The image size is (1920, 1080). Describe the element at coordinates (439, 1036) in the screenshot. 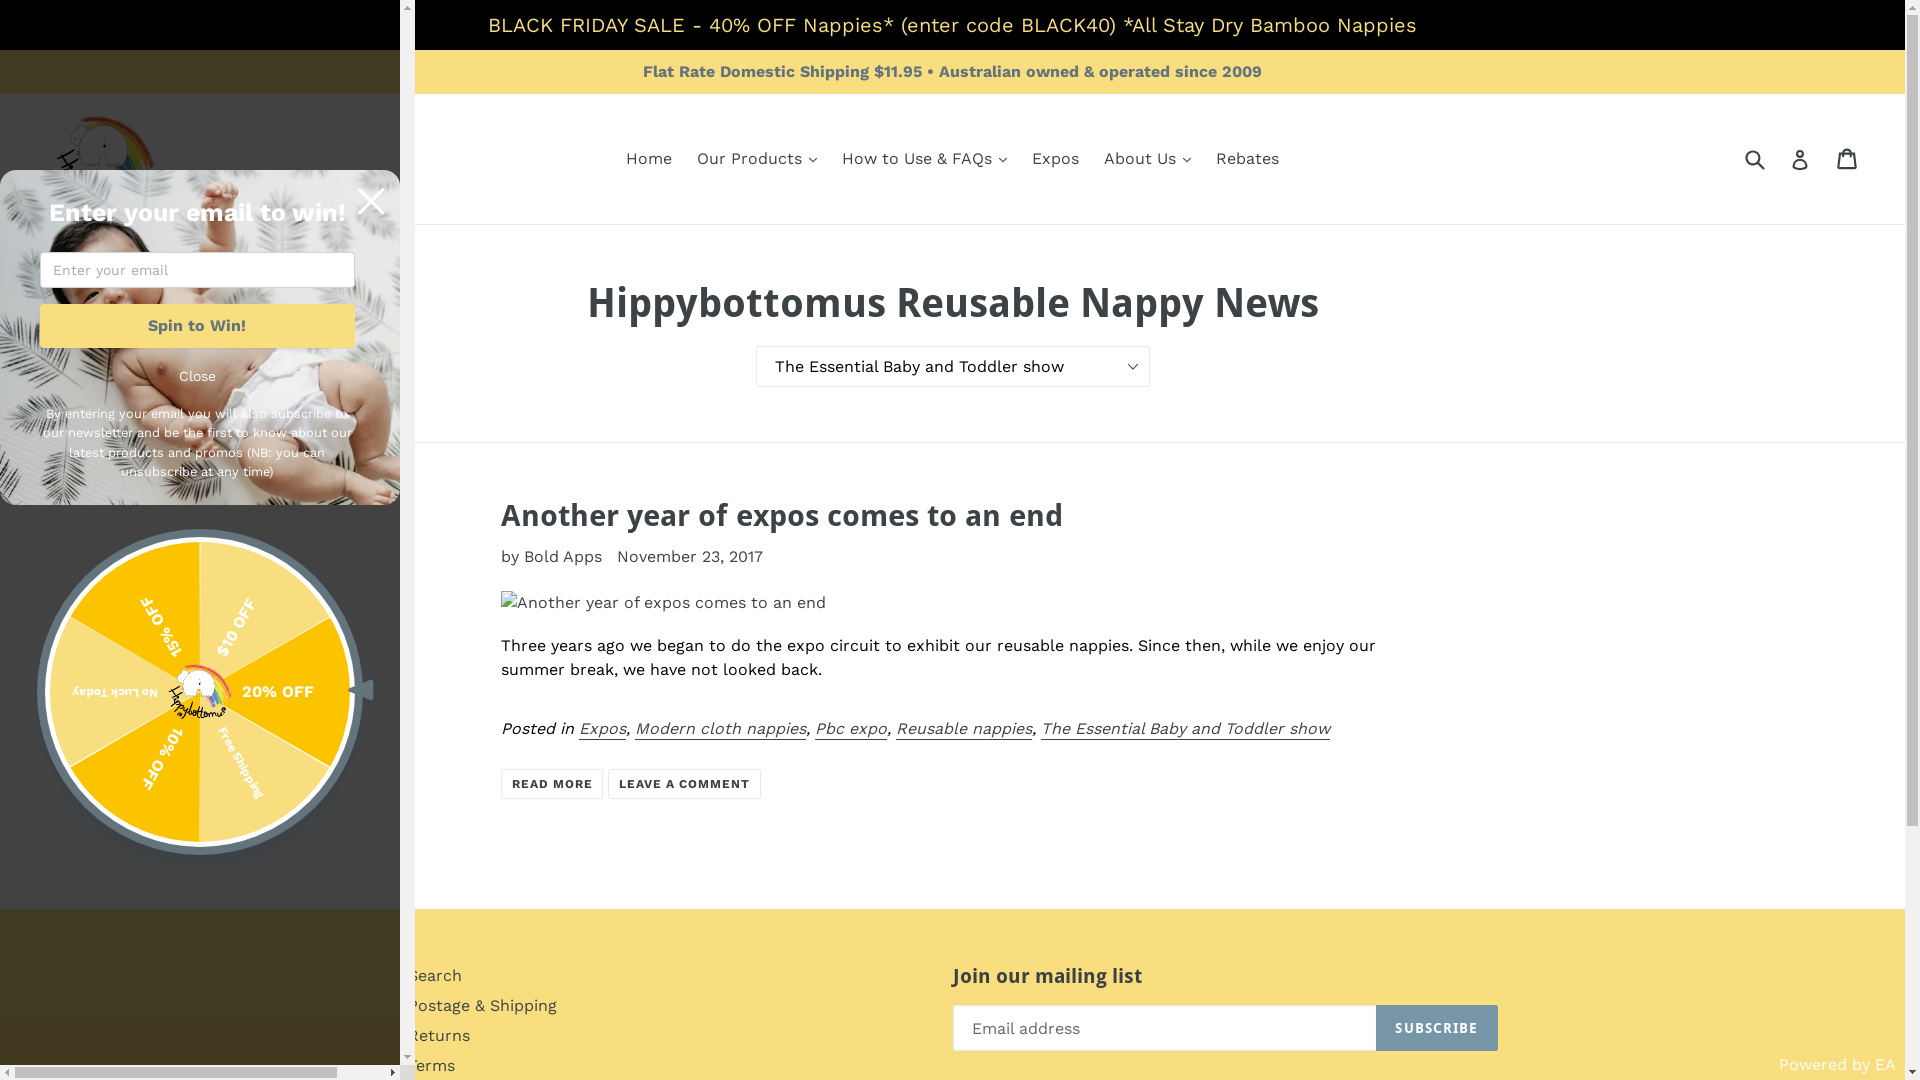

I see `Returns` at that location.